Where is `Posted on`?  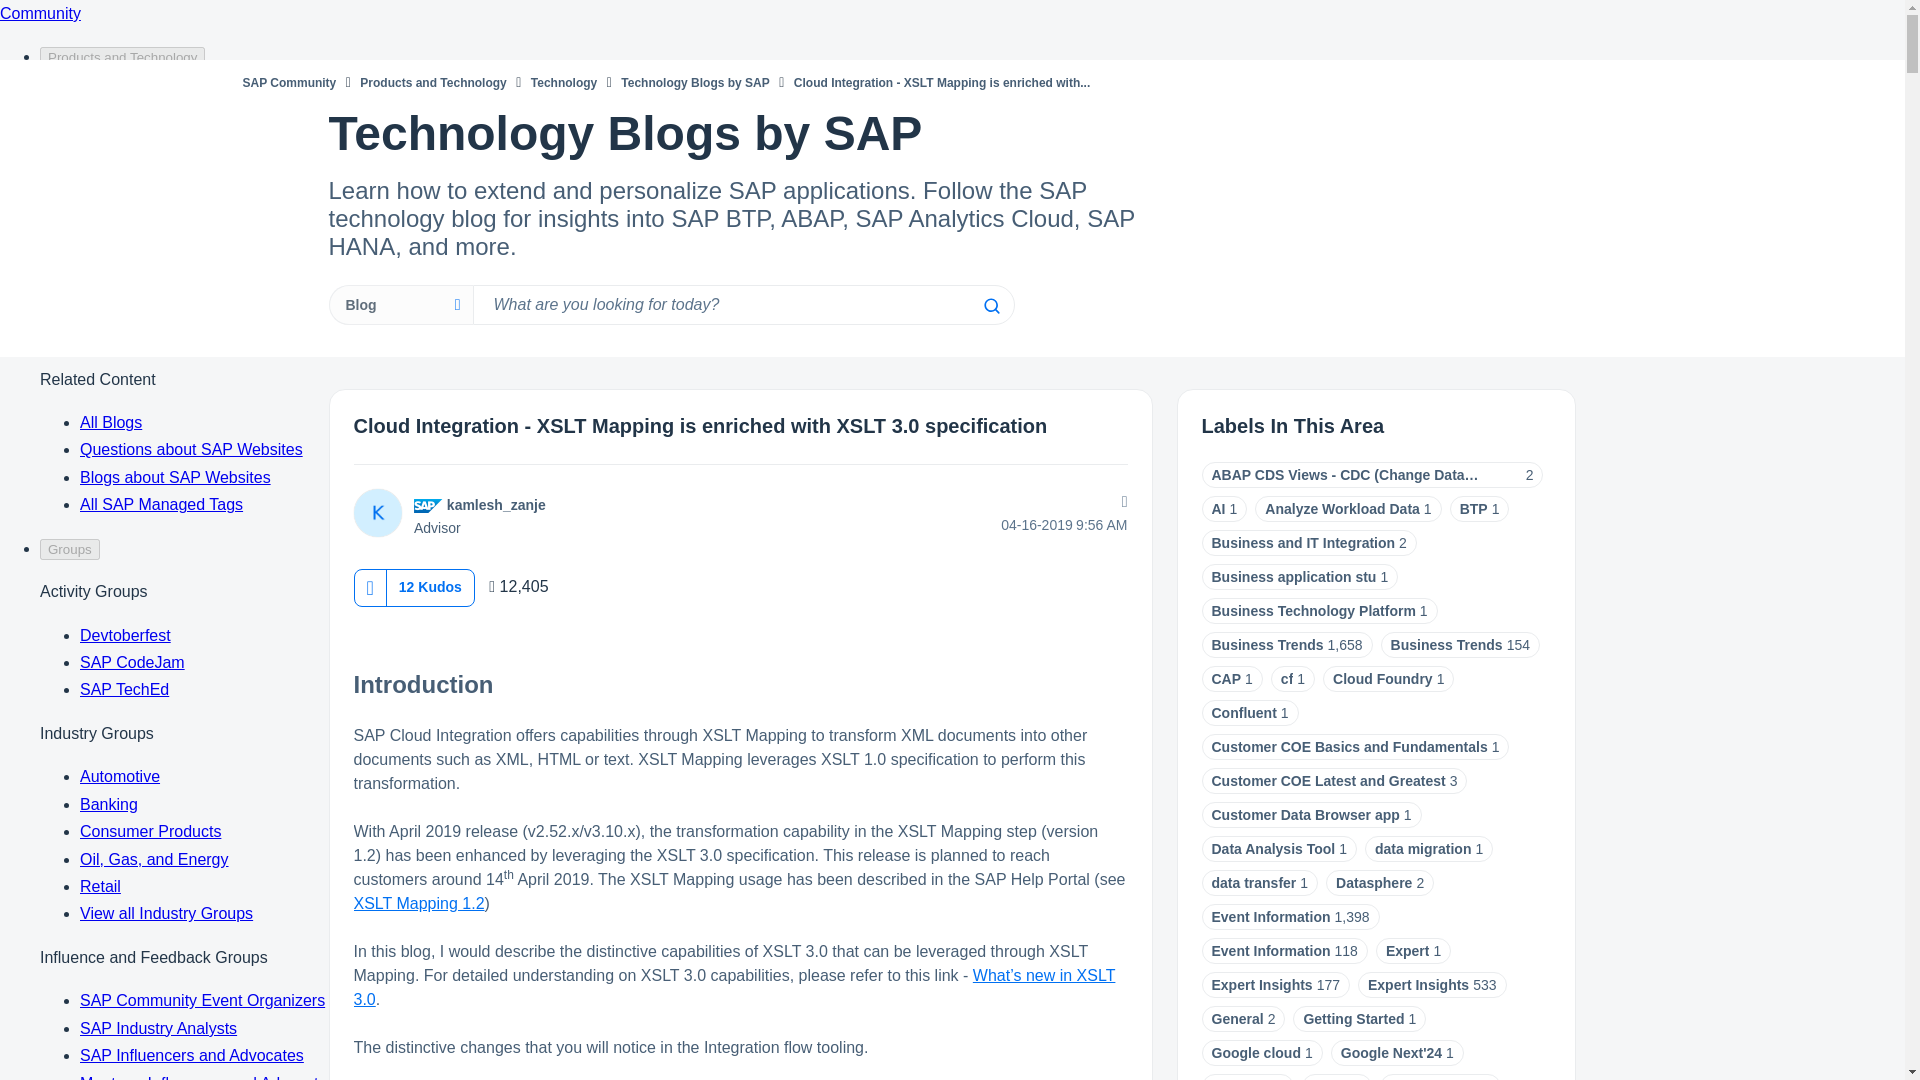
Posted on is located at coordinates (998, 525).